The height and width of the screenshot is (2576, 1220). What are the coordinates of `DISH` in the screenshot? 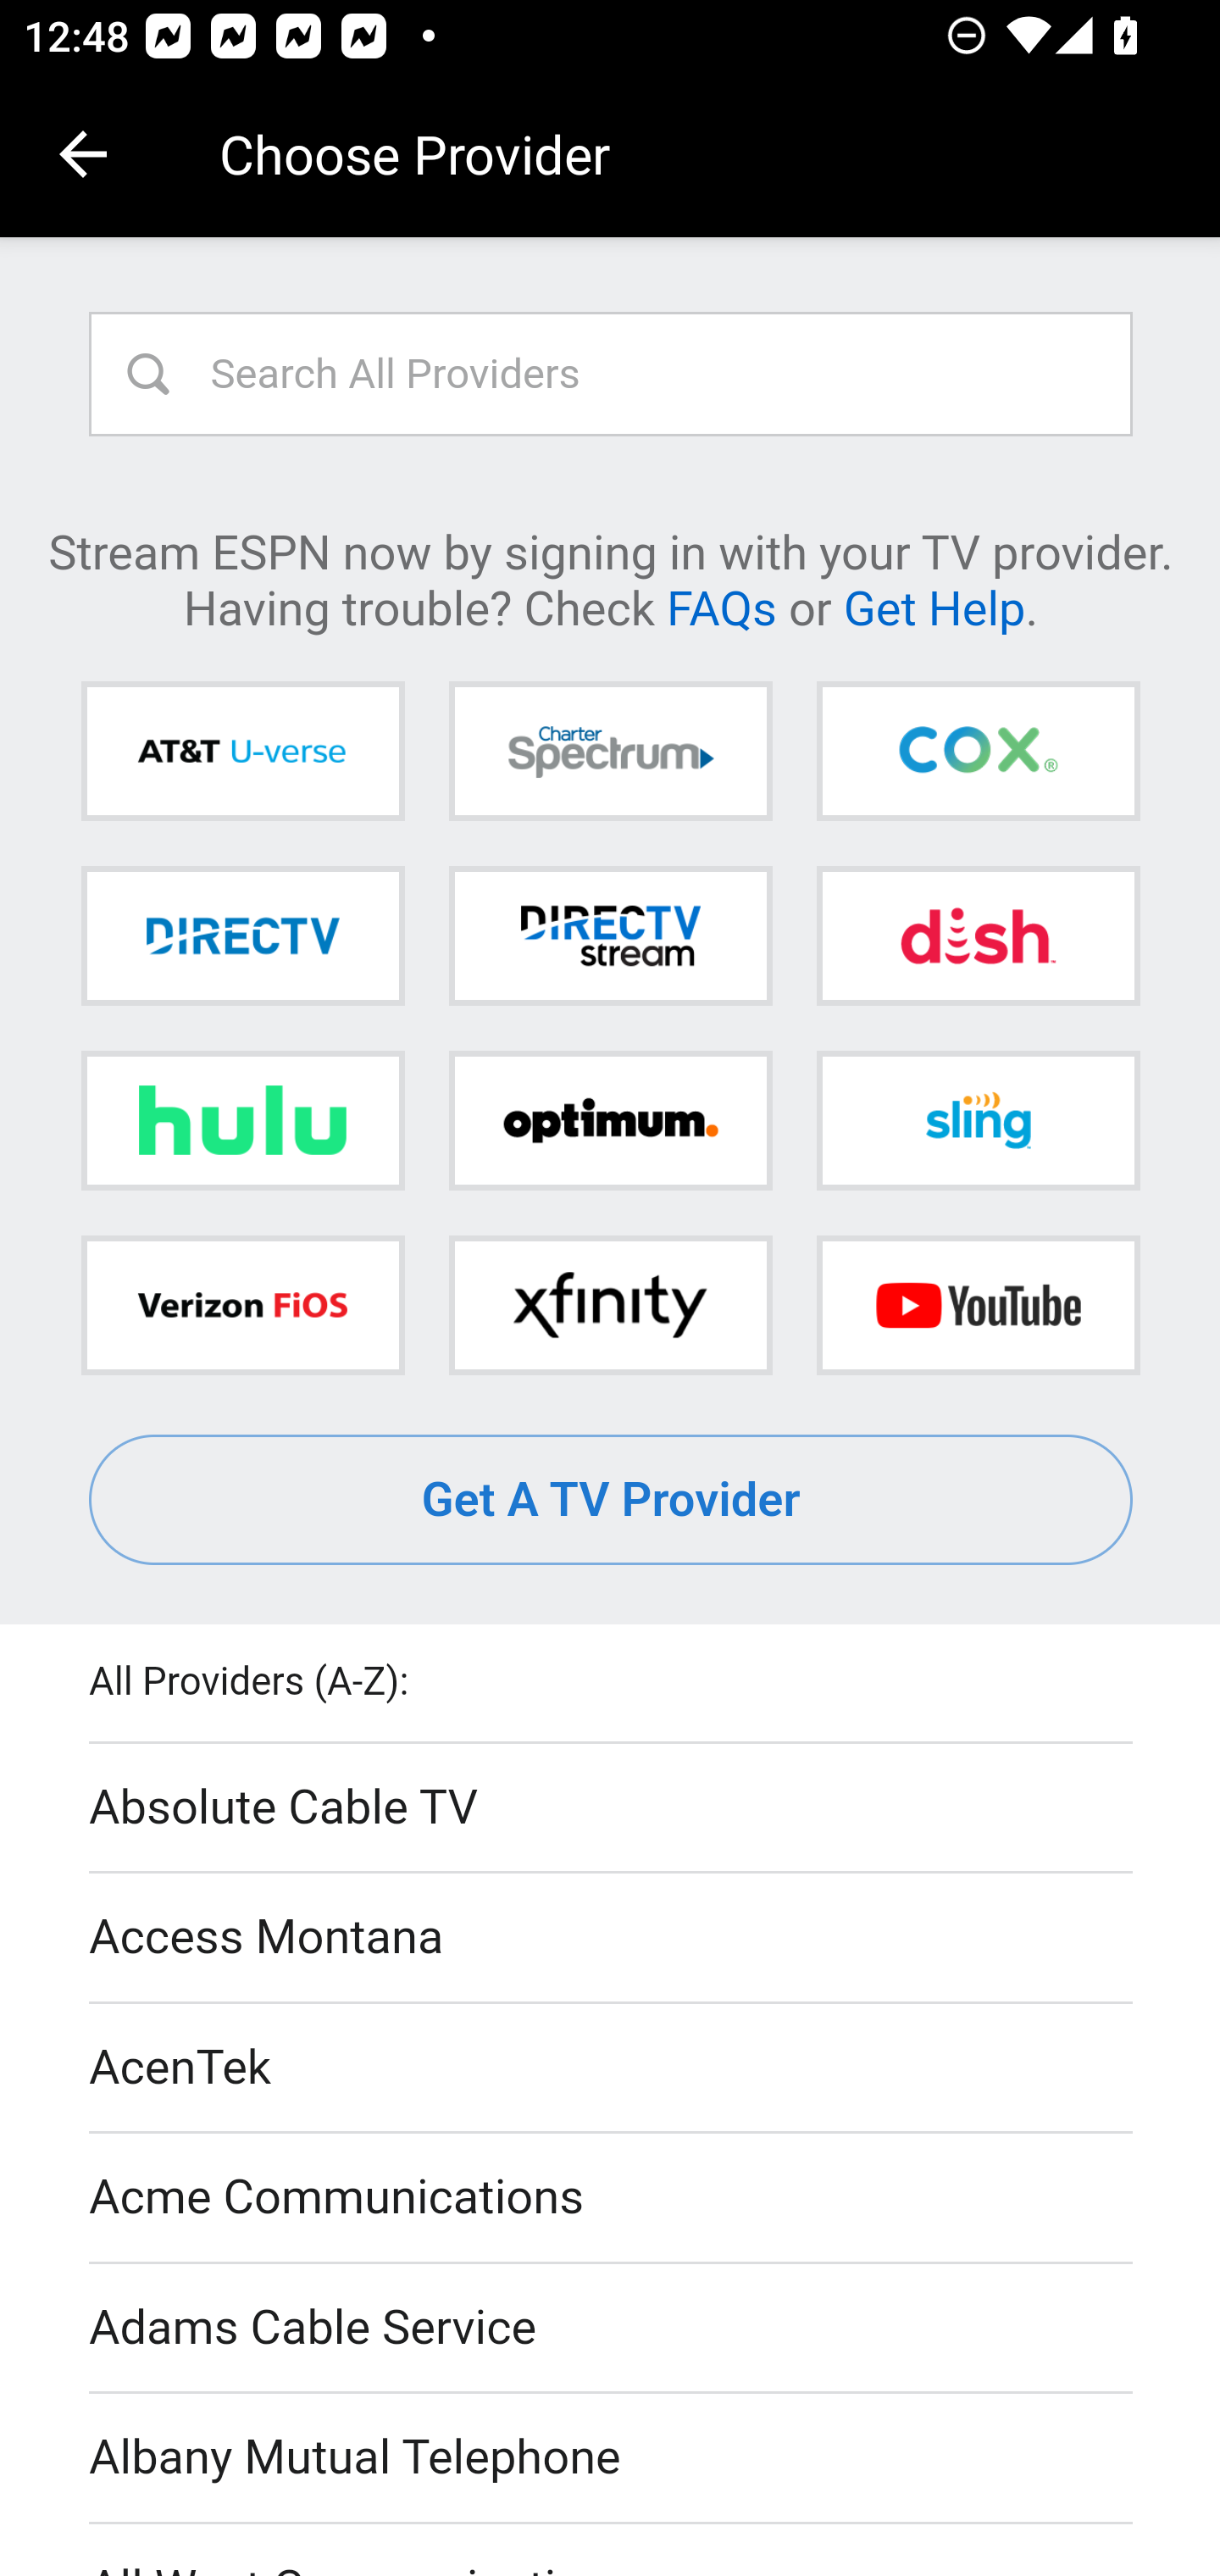 It's located at (978, 935).